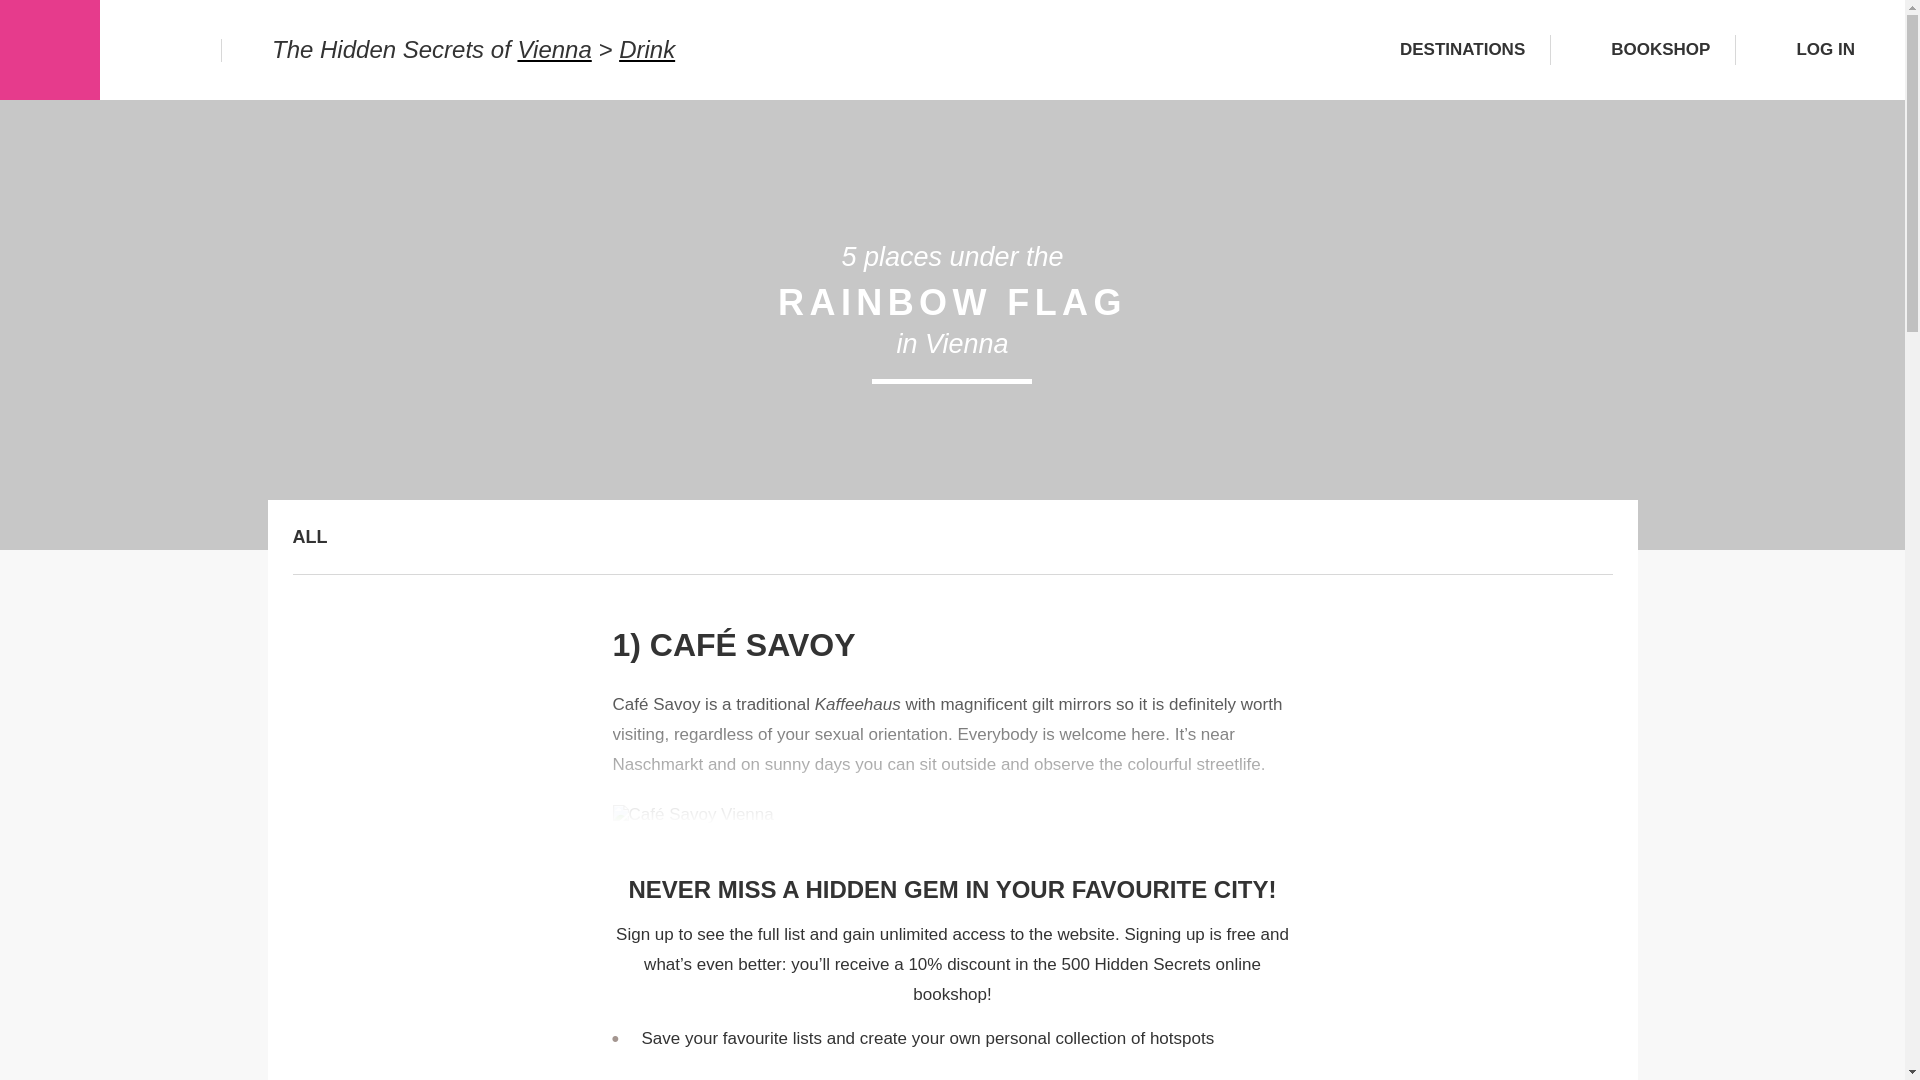 This screenshot has width=1920, height=1080. Describe the element at coordinates (321, 1049) in the screenshot. I see `SLEEP` at that location.